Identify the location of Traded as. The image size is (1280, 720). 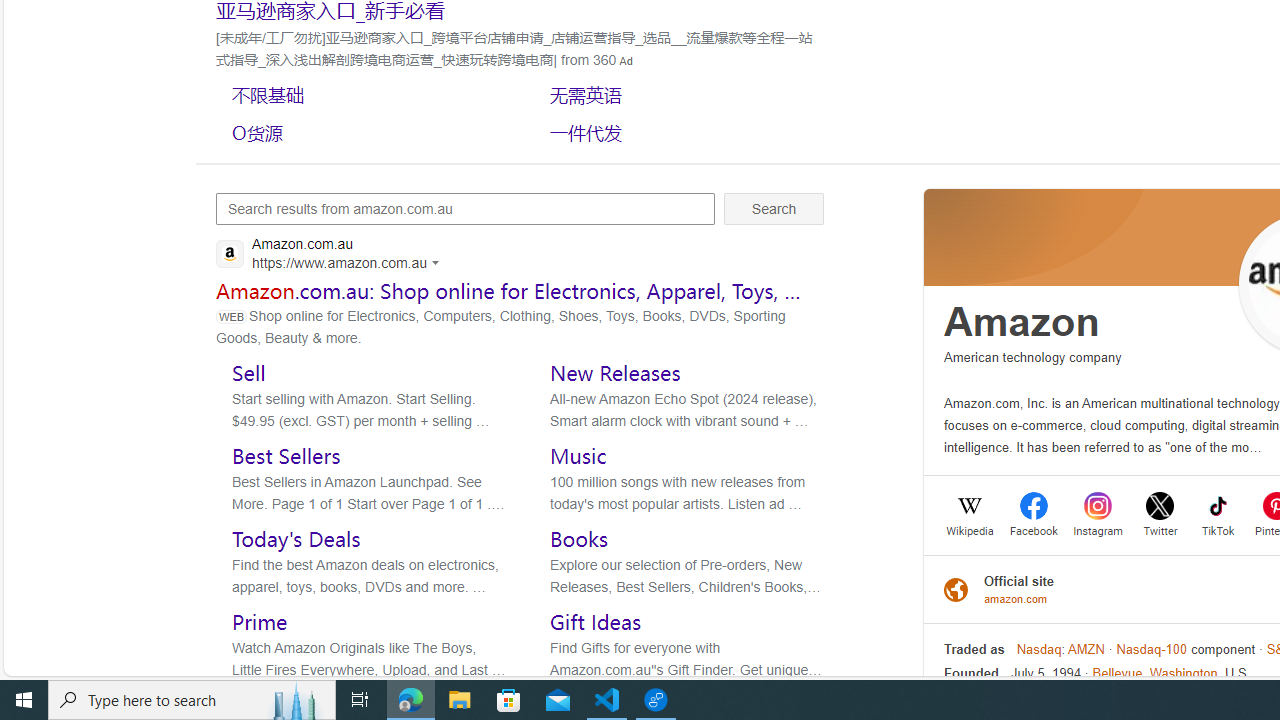
(974, 649).